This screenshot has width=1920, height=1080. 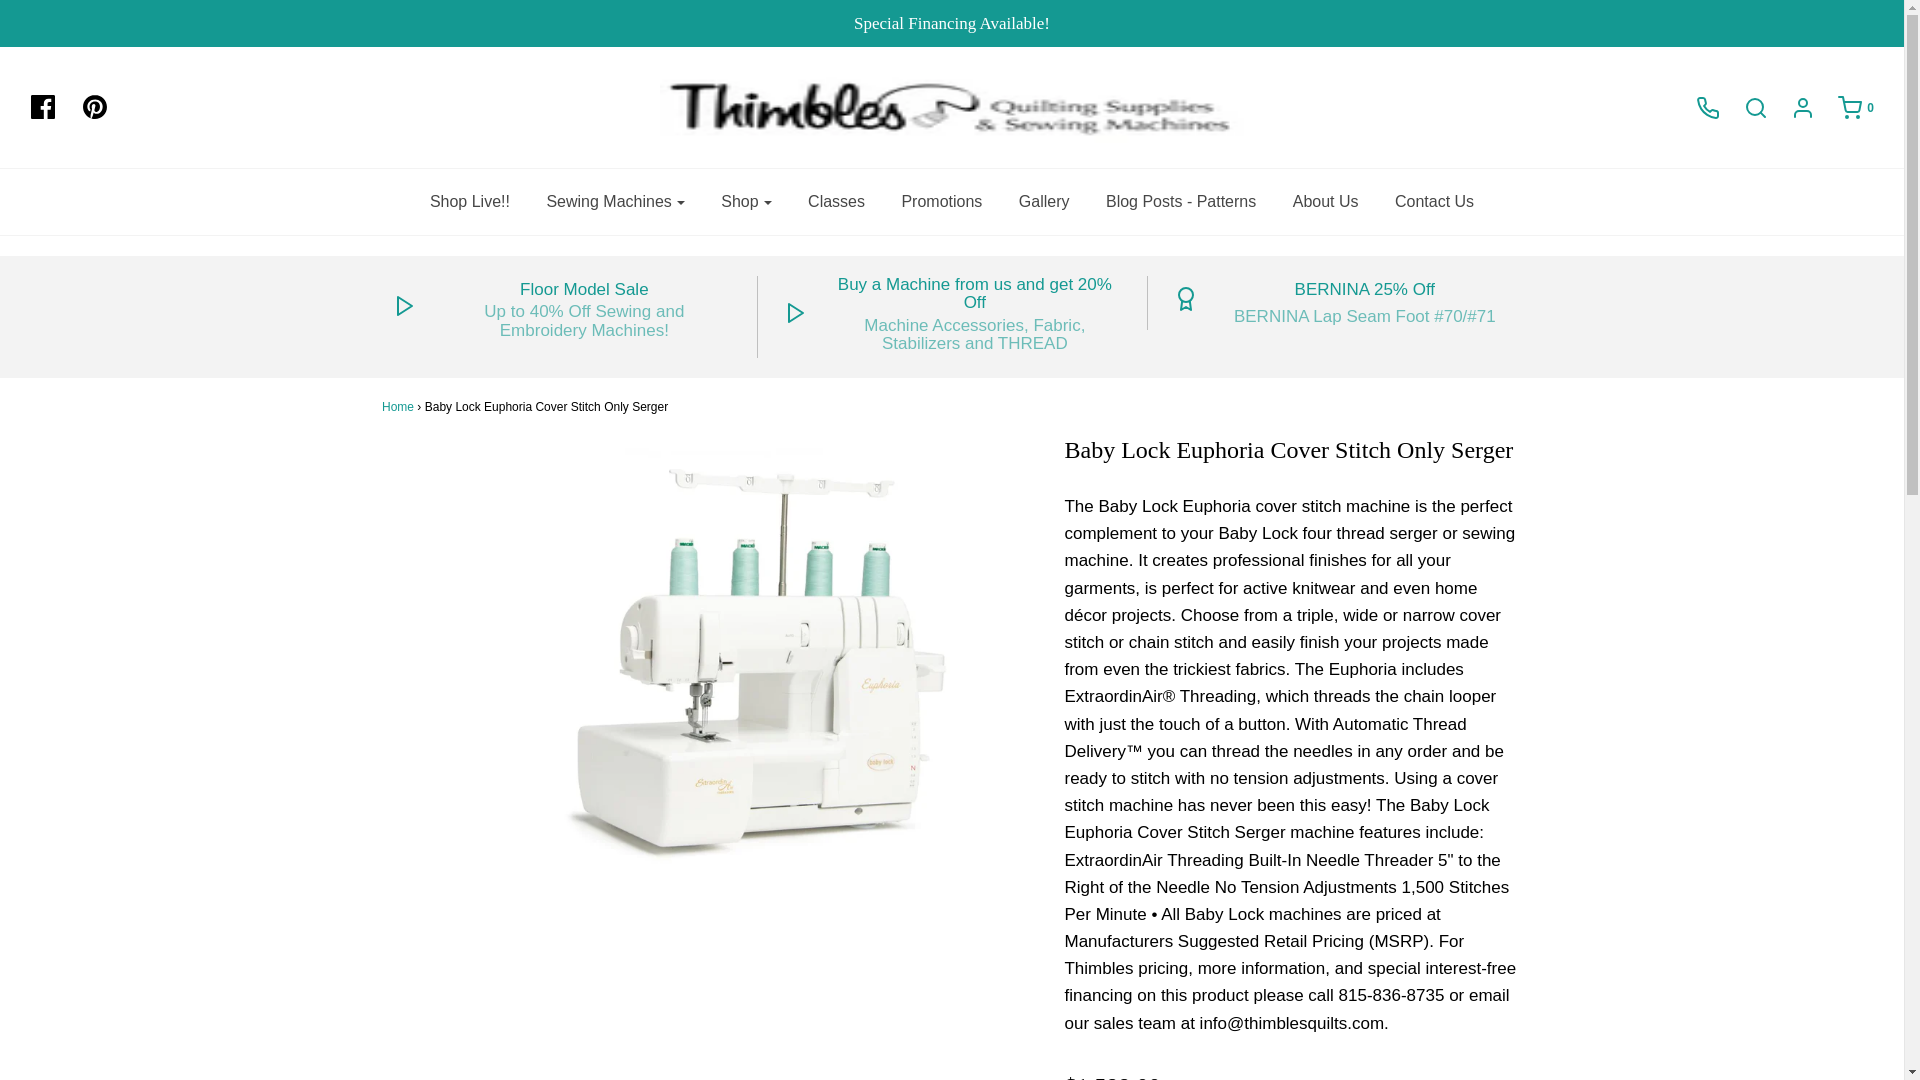 What do you see at coordinates (614, 202) in the screenshot?
I see `Sewing Machines` at bounding box center [614, 202].